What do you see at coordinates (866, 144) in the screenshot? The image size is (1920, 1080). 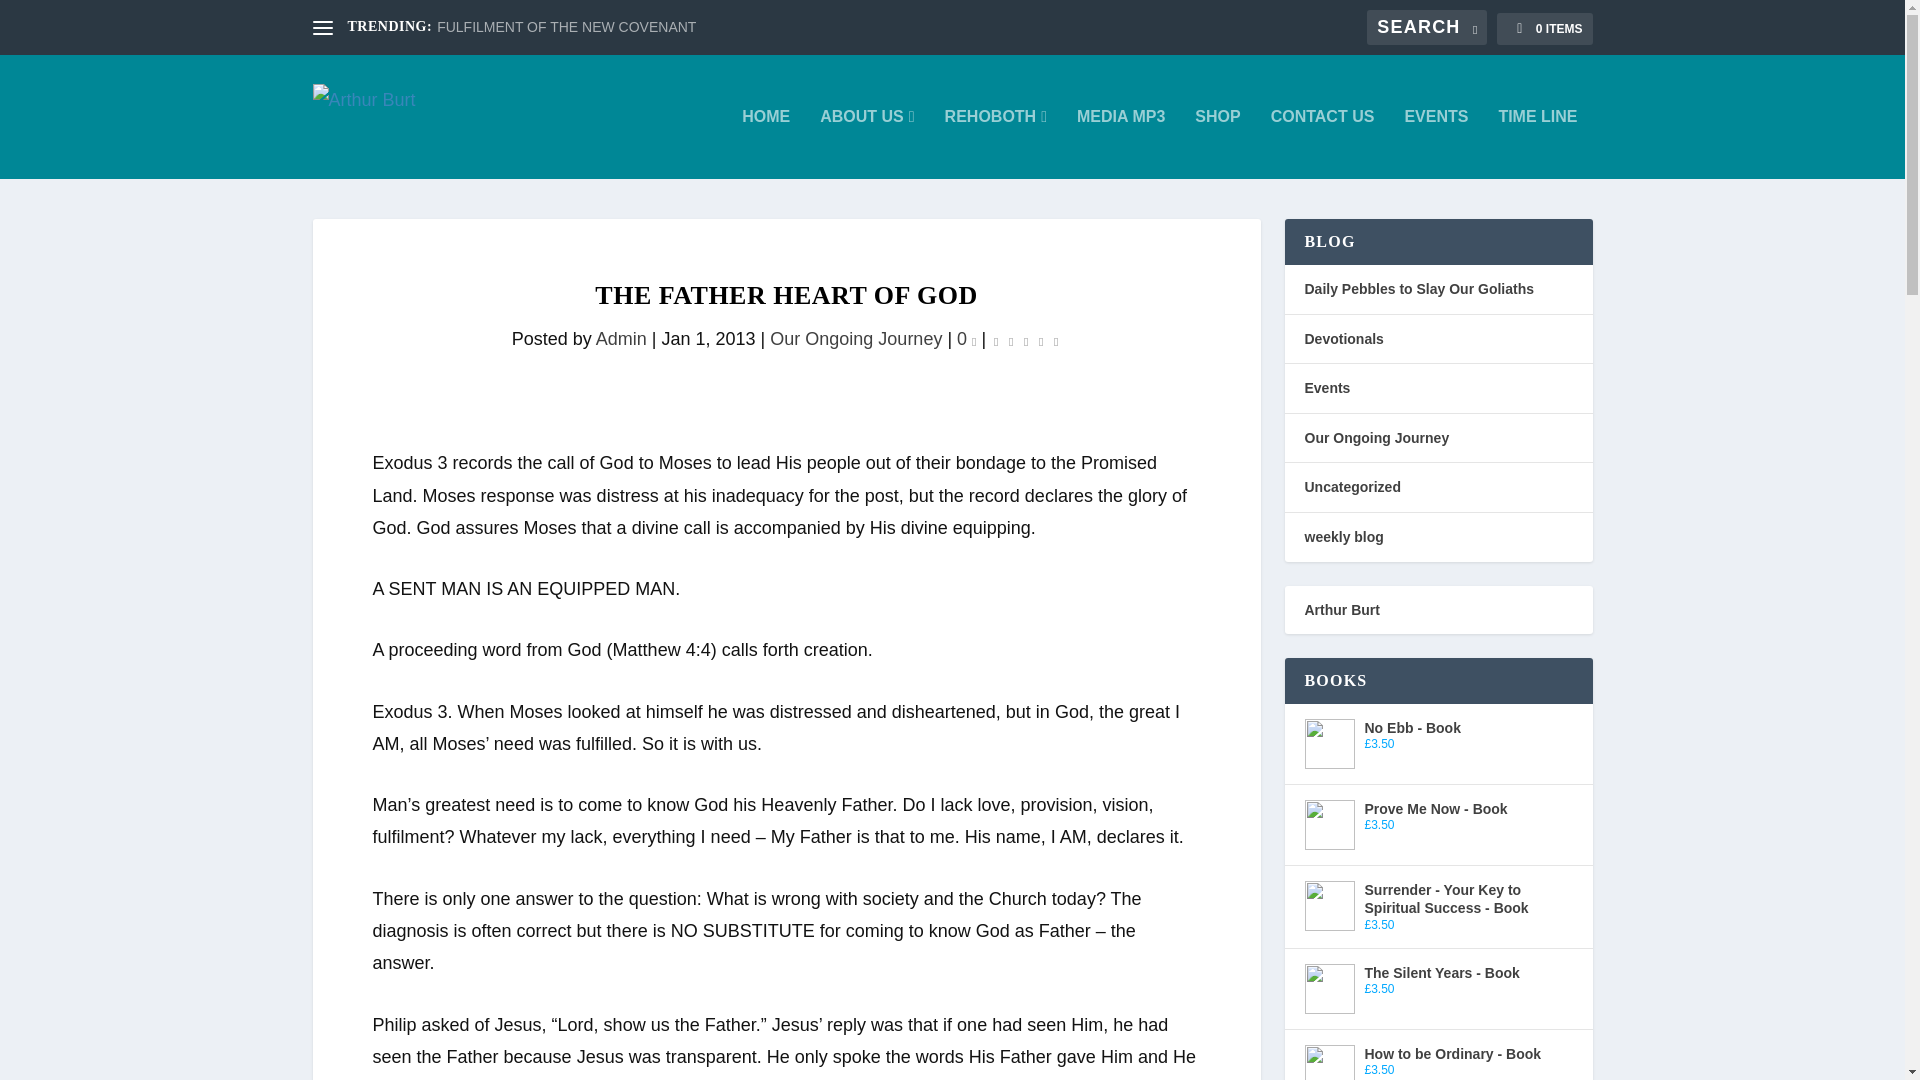 I see `ABOUT US` at bounding box center [866, 144].